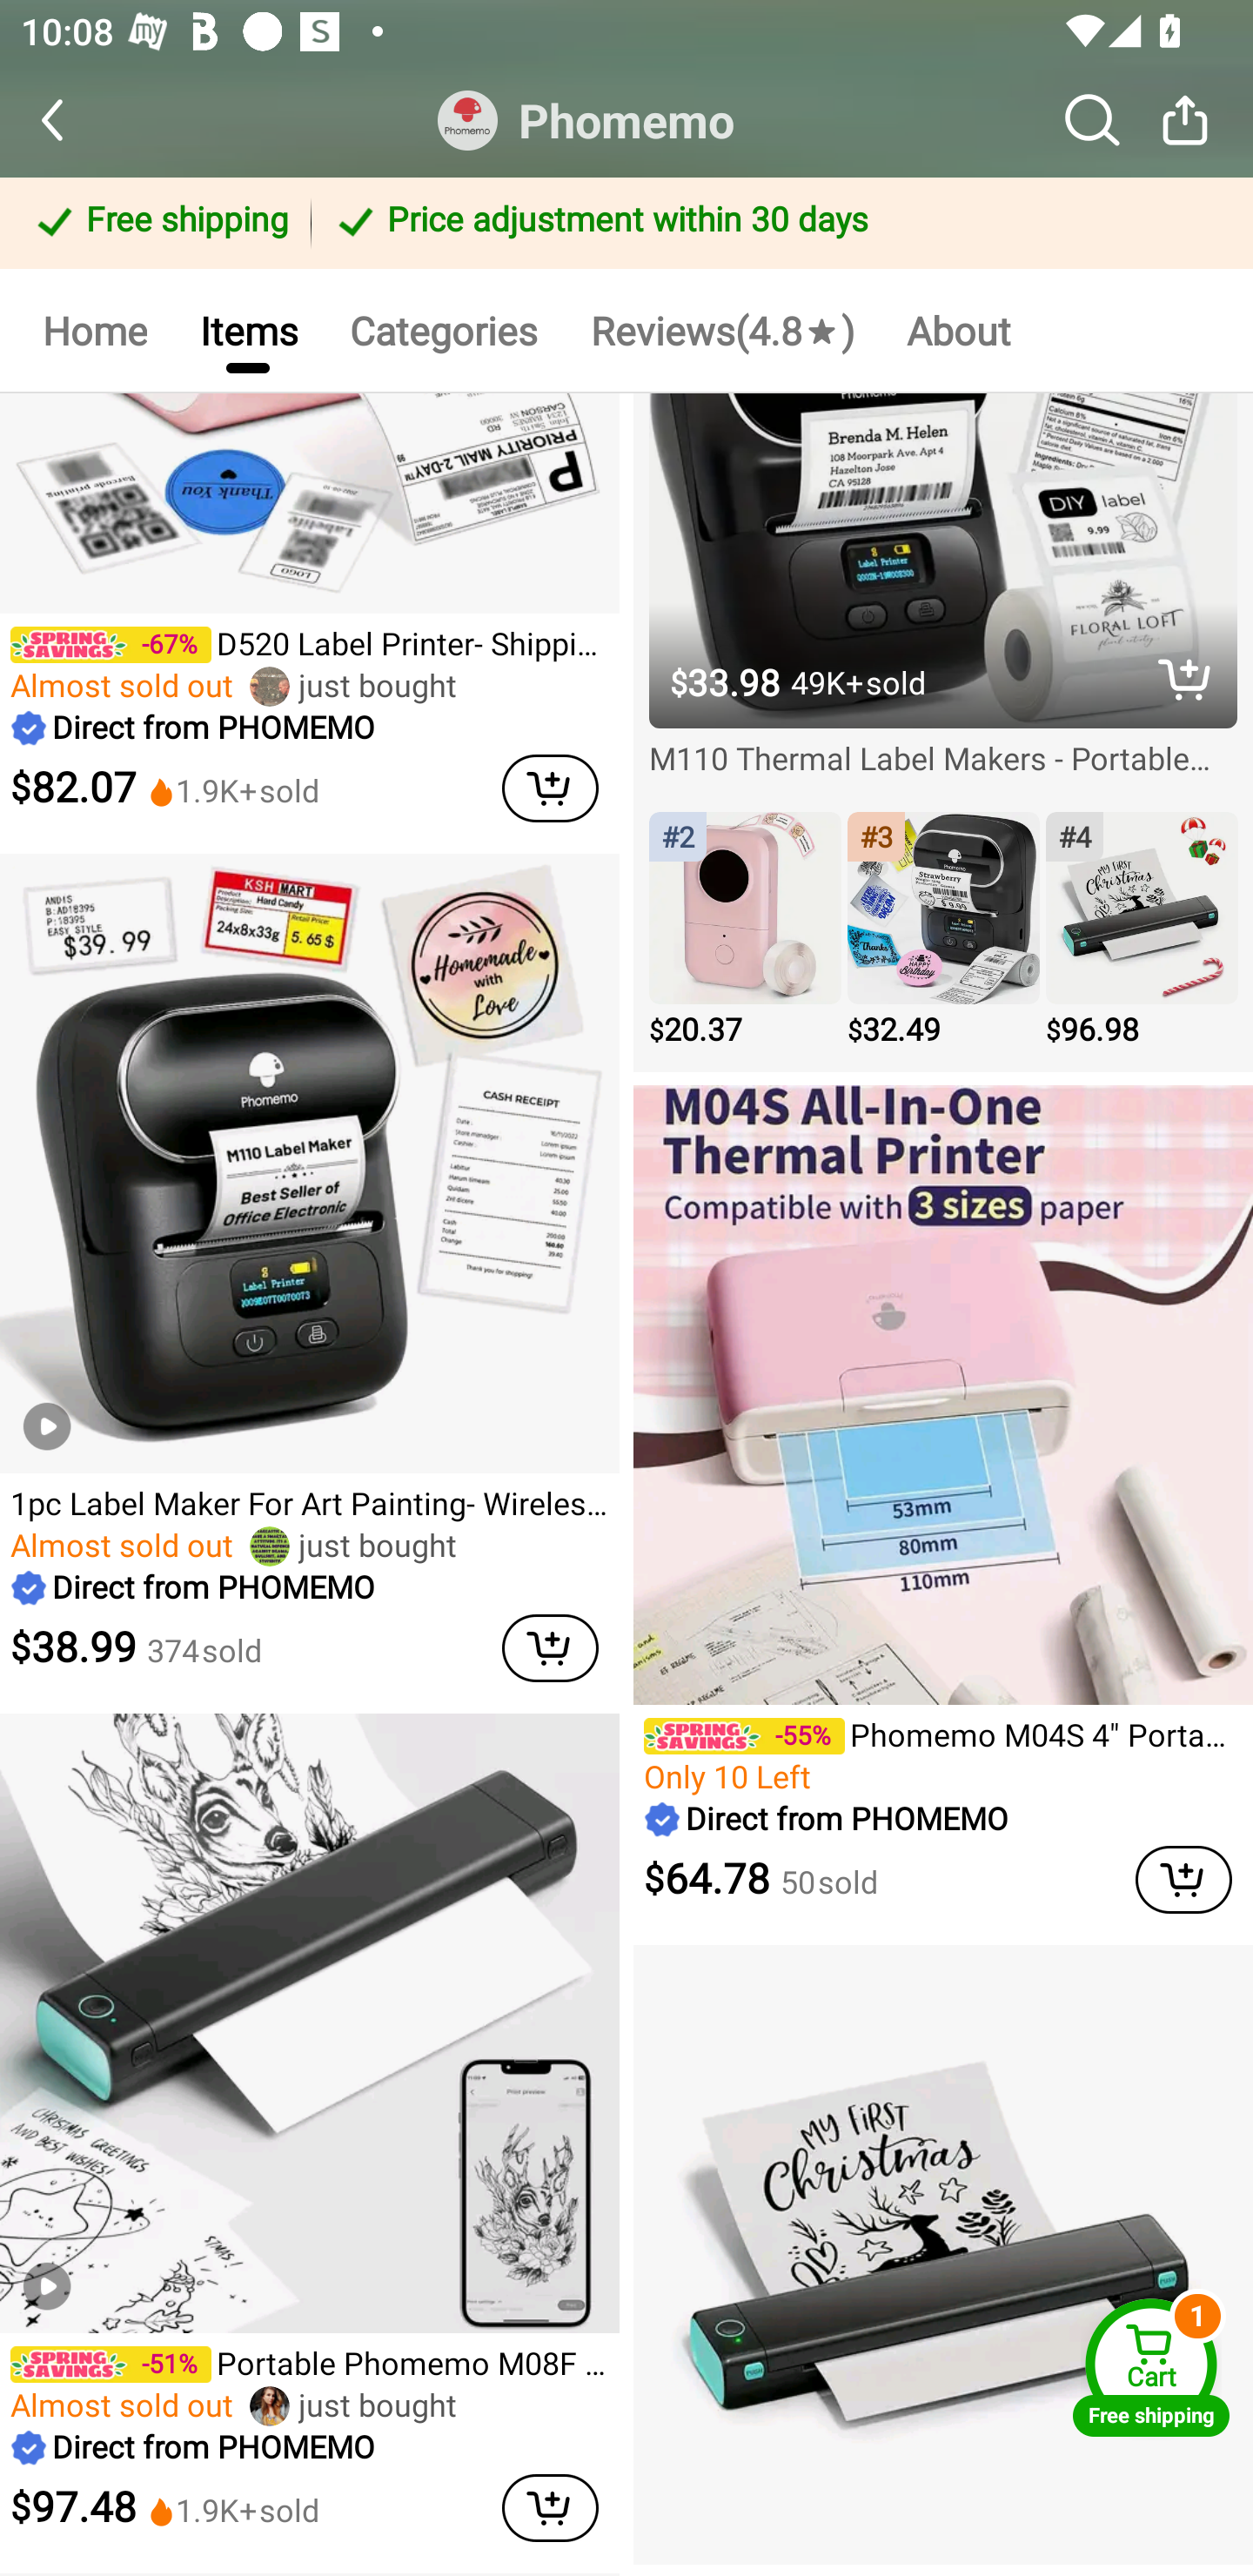  What do you see at coordinates (550, 788) in the screenshot?
I see `cart delete` at bounding box center [550, 788].